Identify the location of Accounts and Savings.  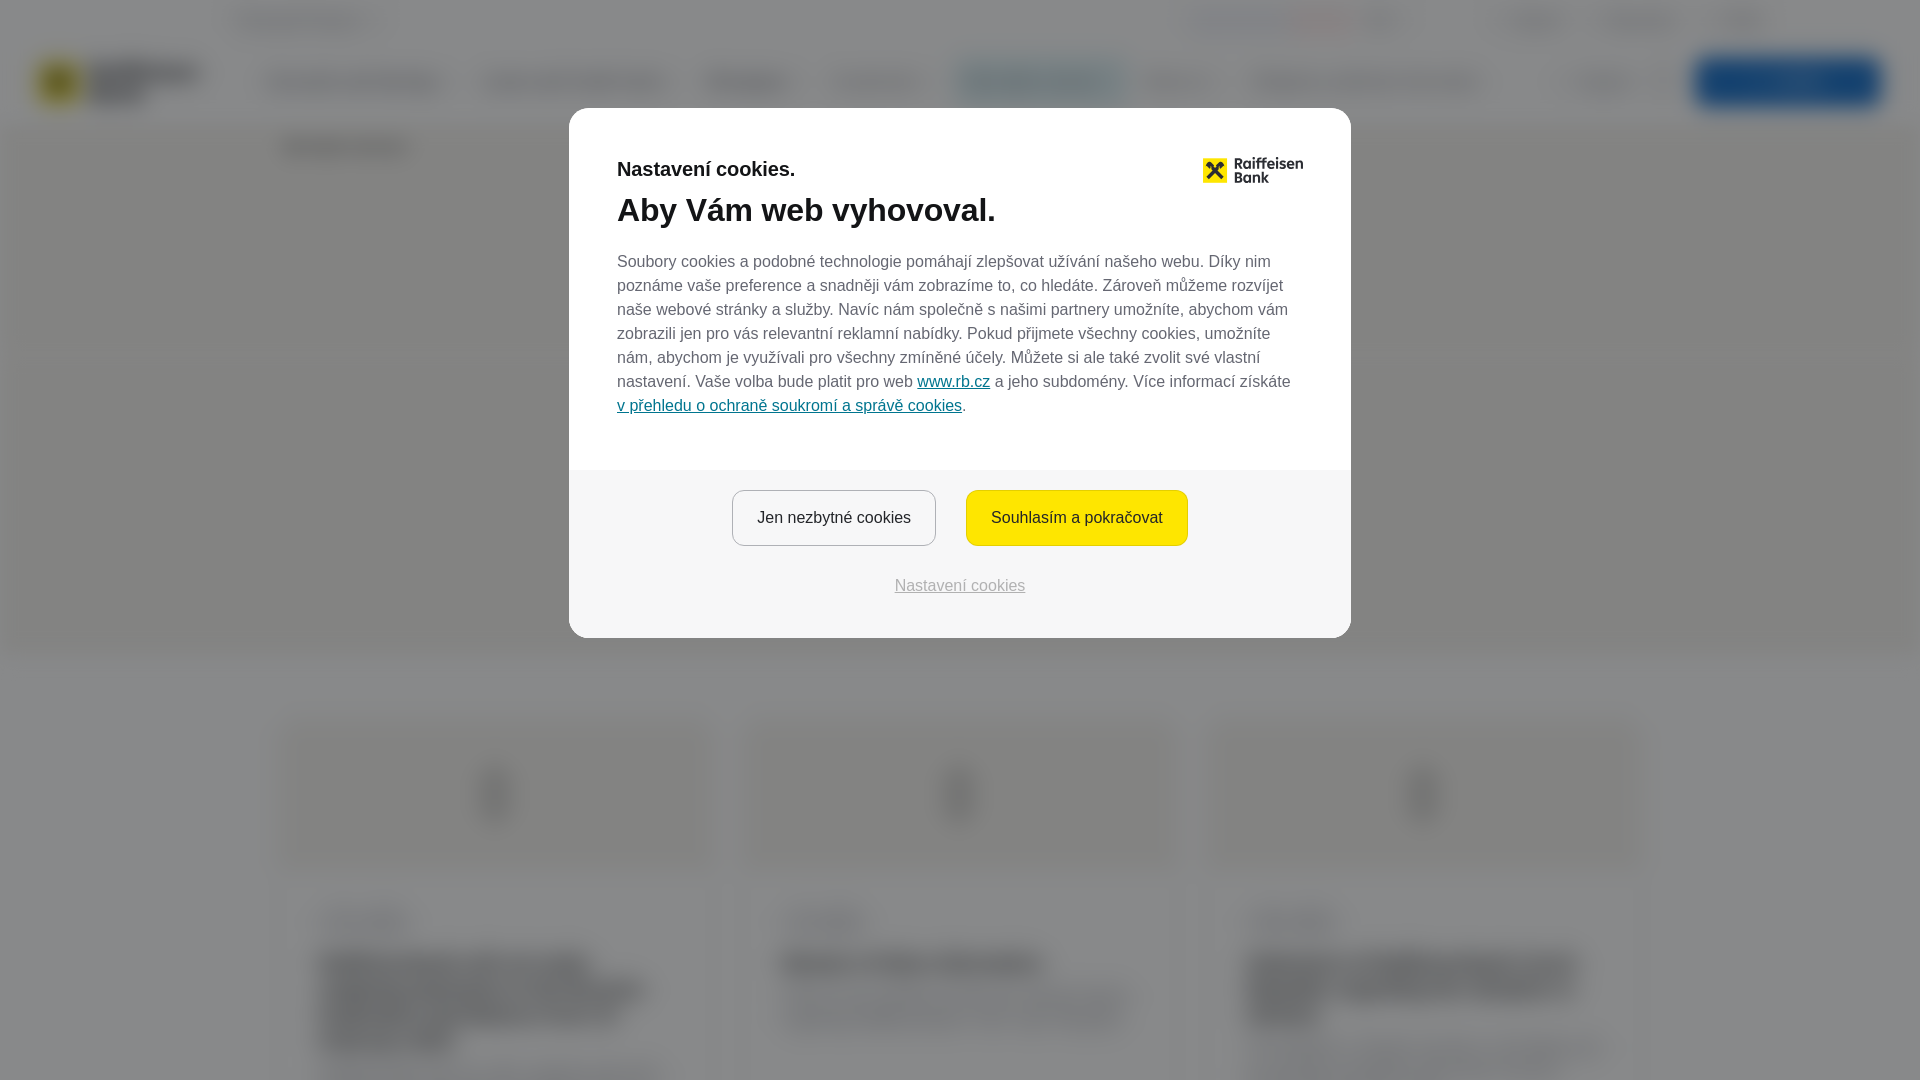
(362, 82).